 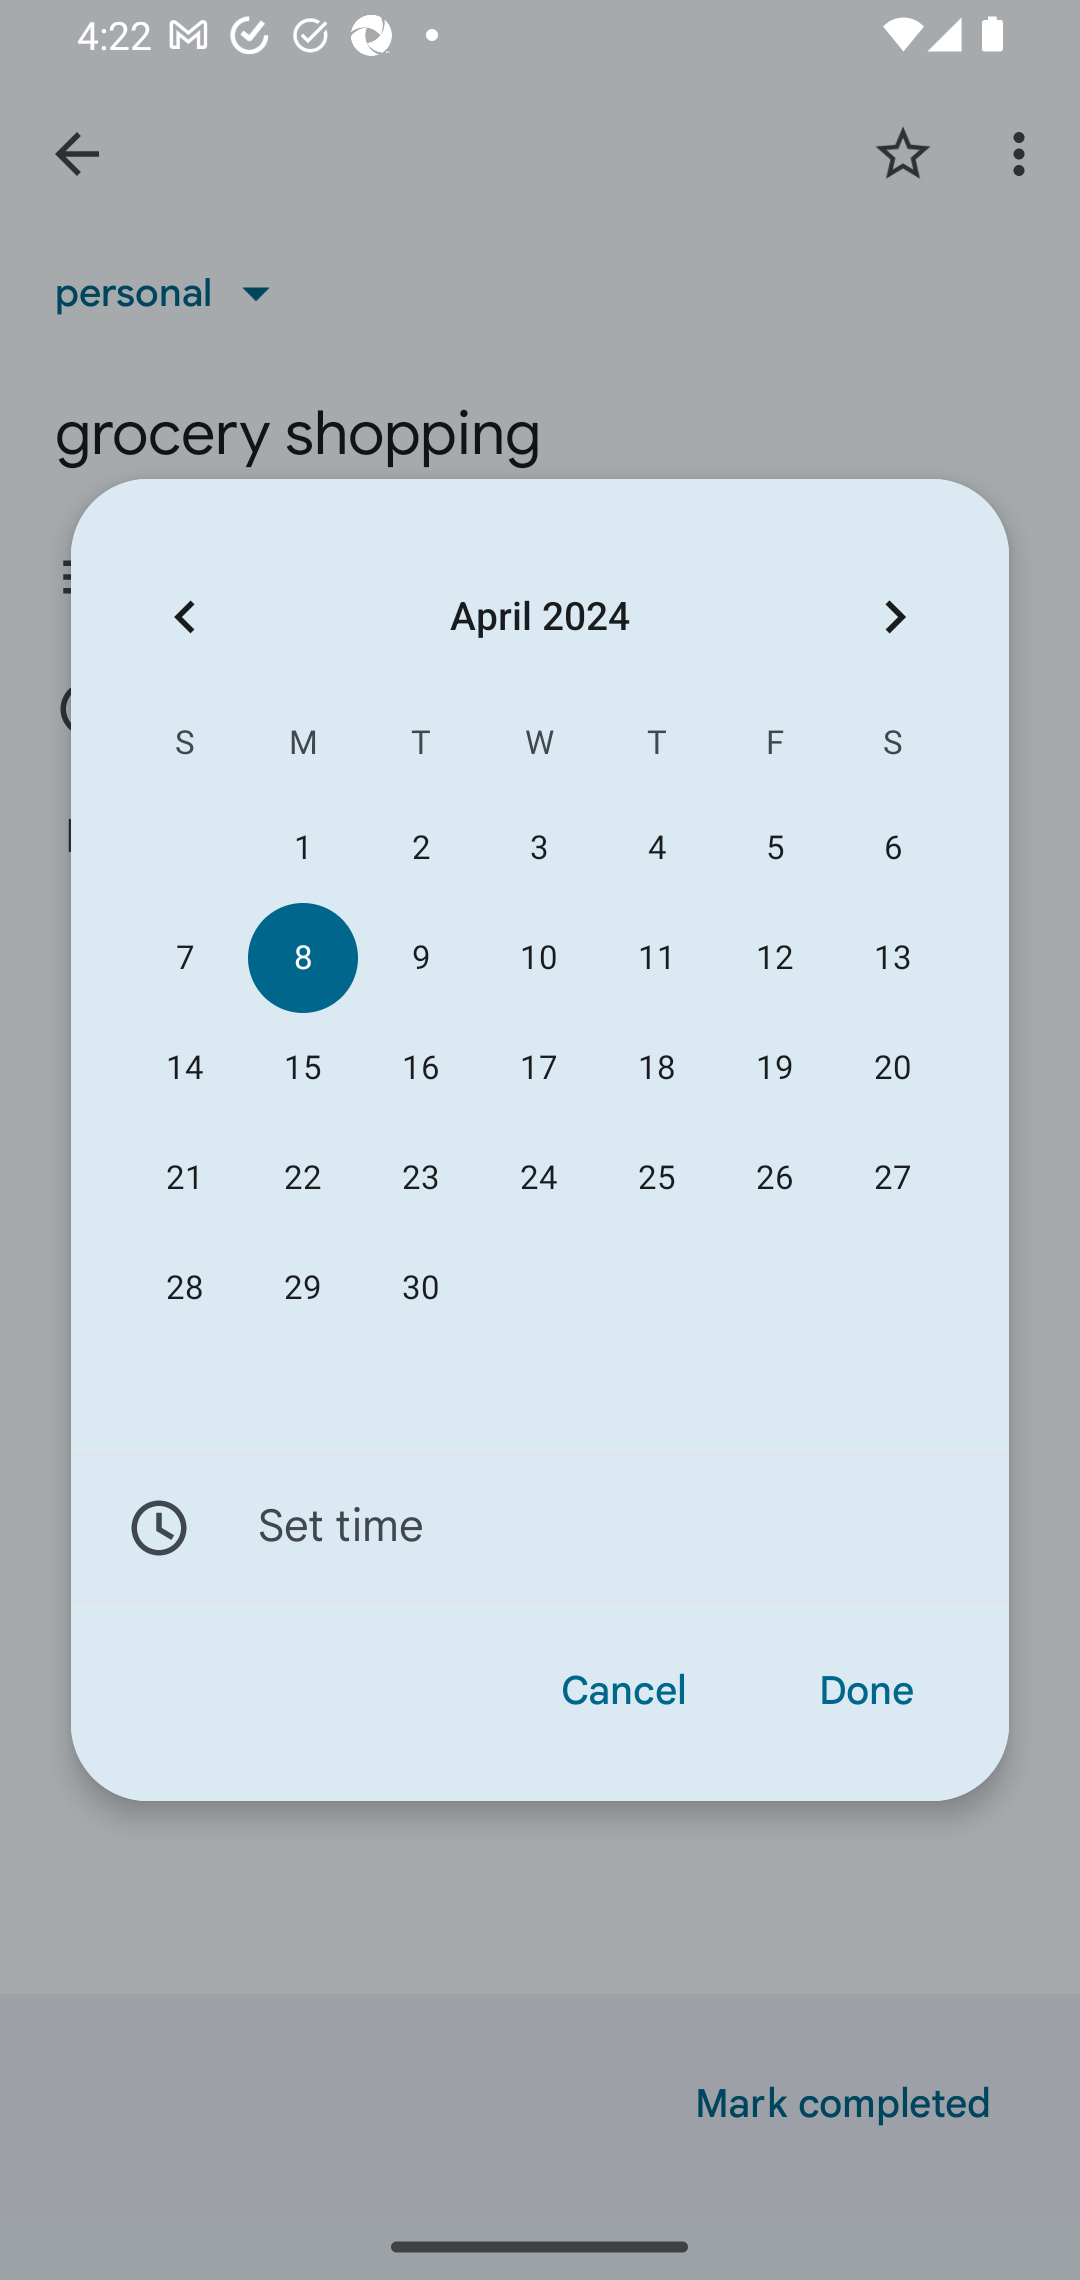 What do you see at coordinates (892, 1068) in the screenshot?
I see `20 20 April 2024` at bounding box center [892, 1068].